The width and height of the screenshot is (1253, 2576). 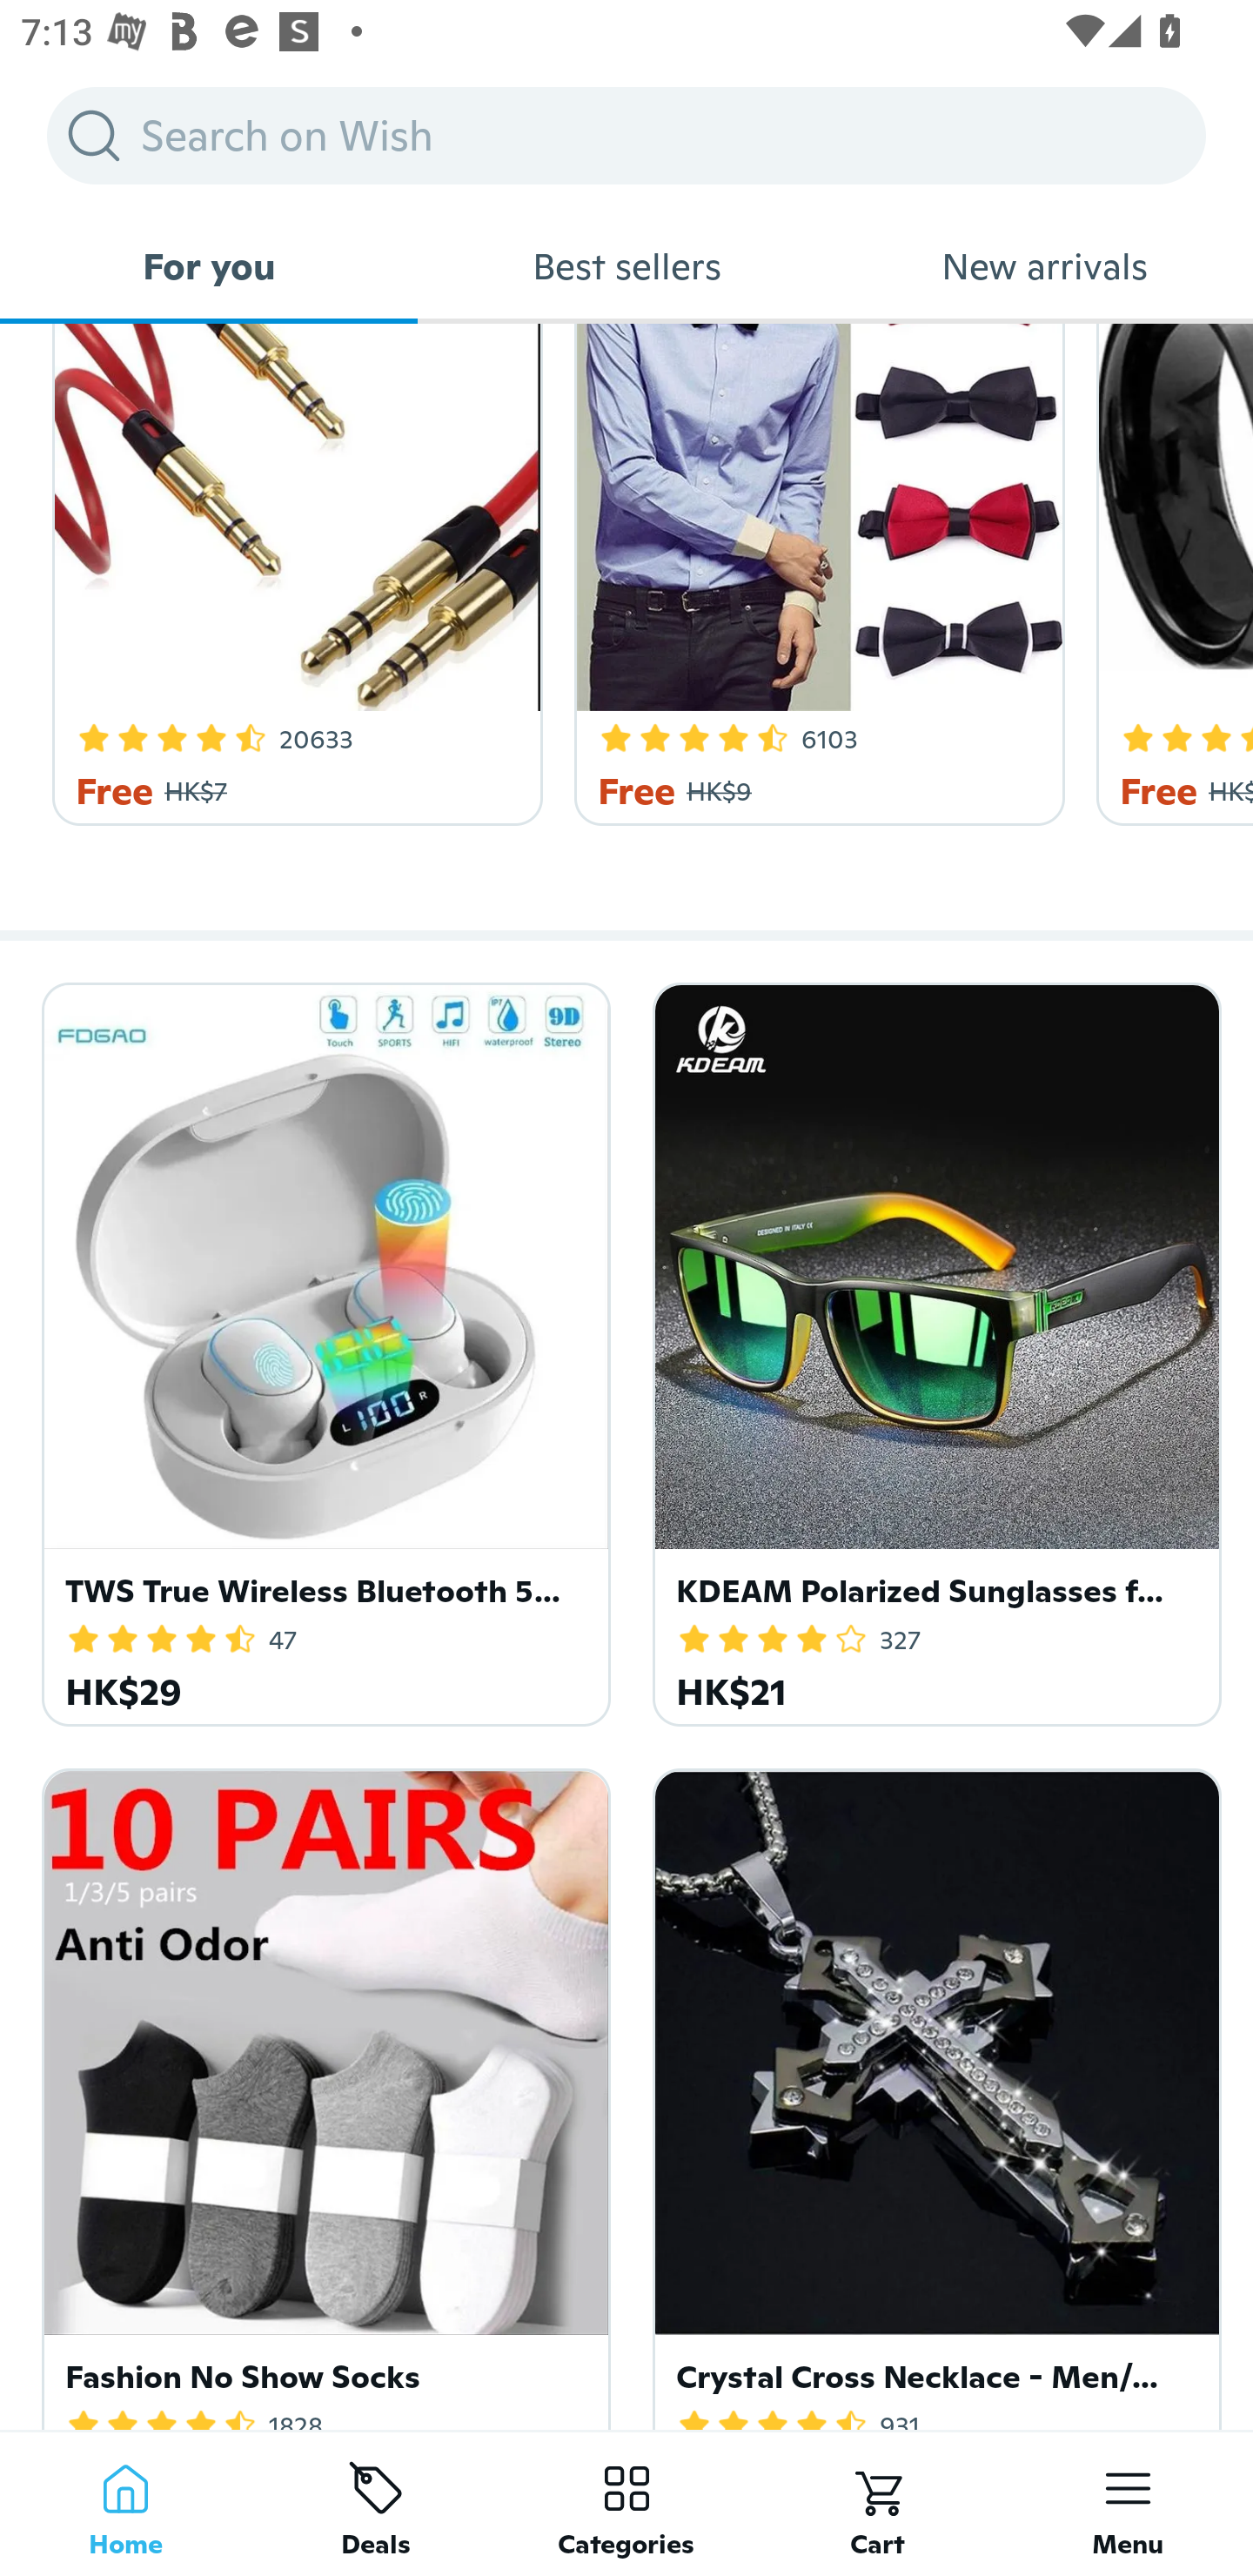 I want to click on Best sellers, so click(x=626, y=266).